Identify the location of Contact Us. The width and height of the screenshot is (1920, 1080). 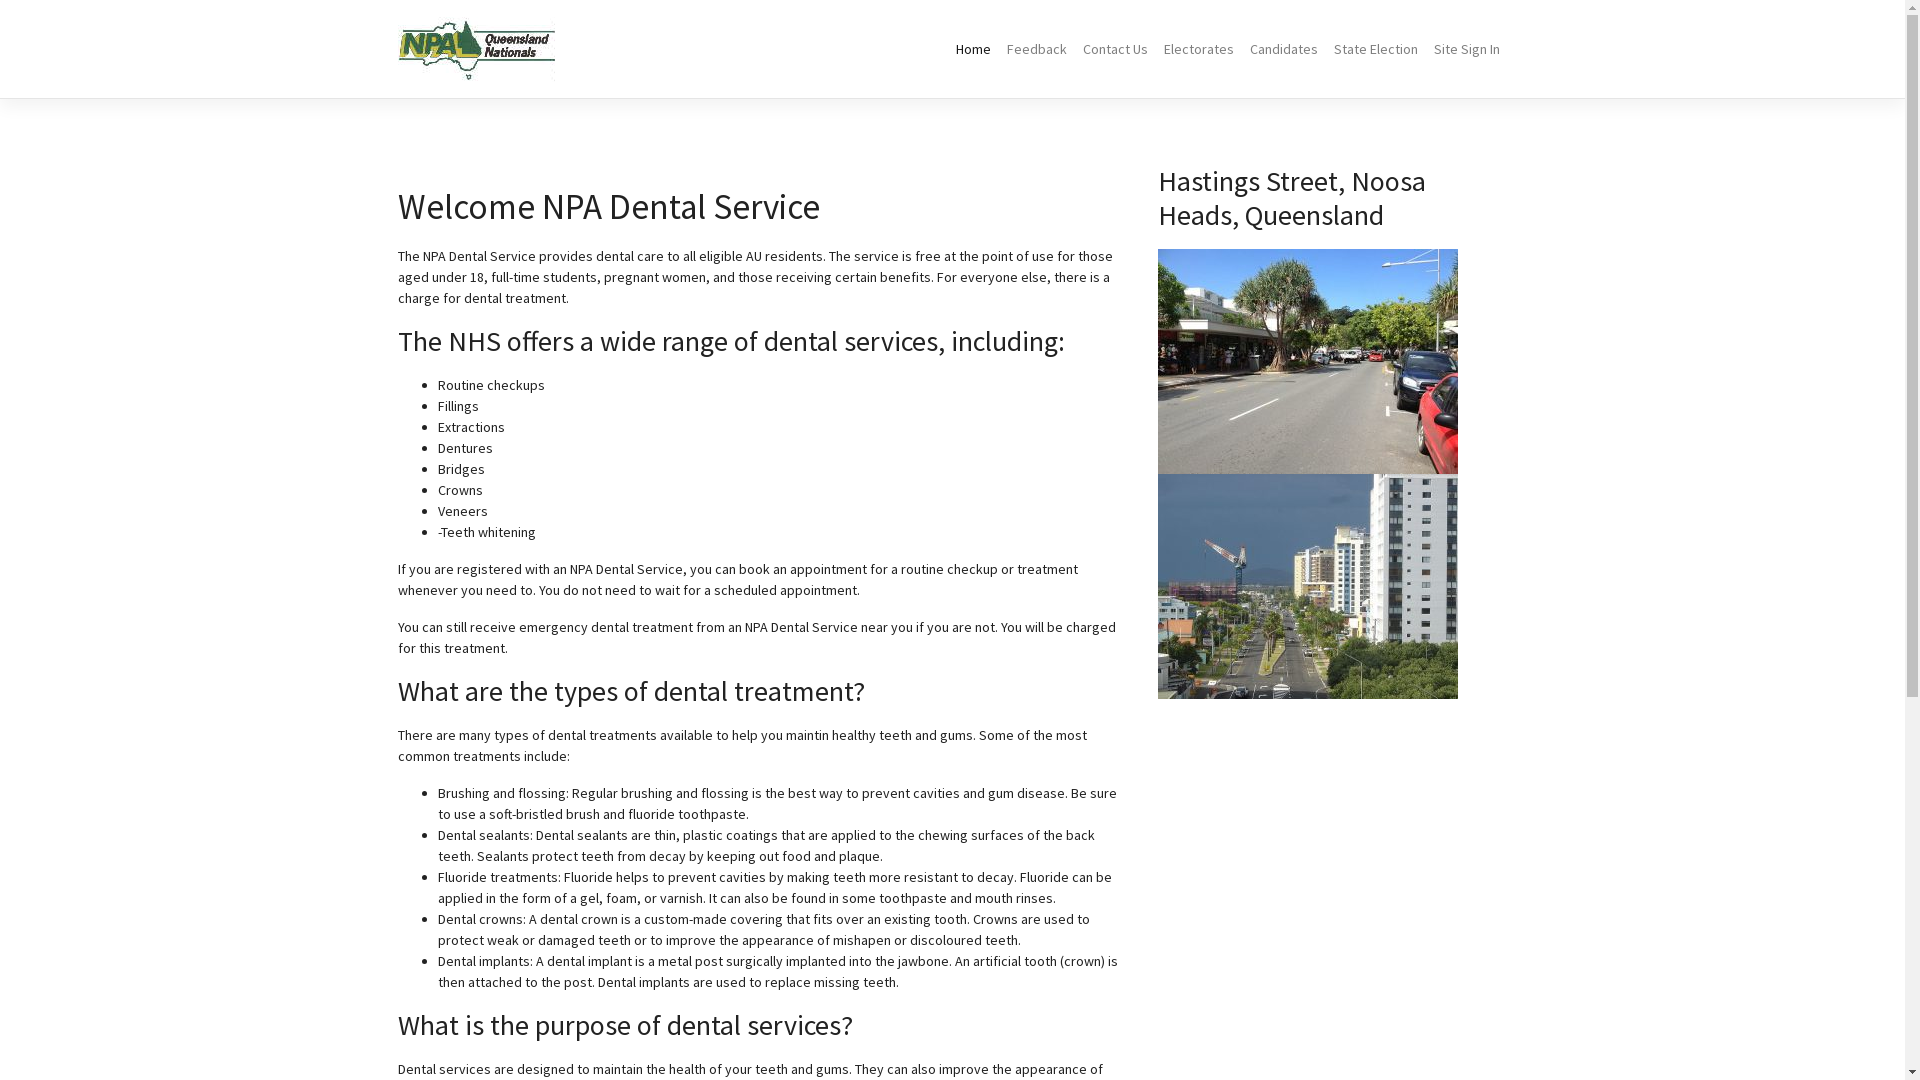
(1114, 50).